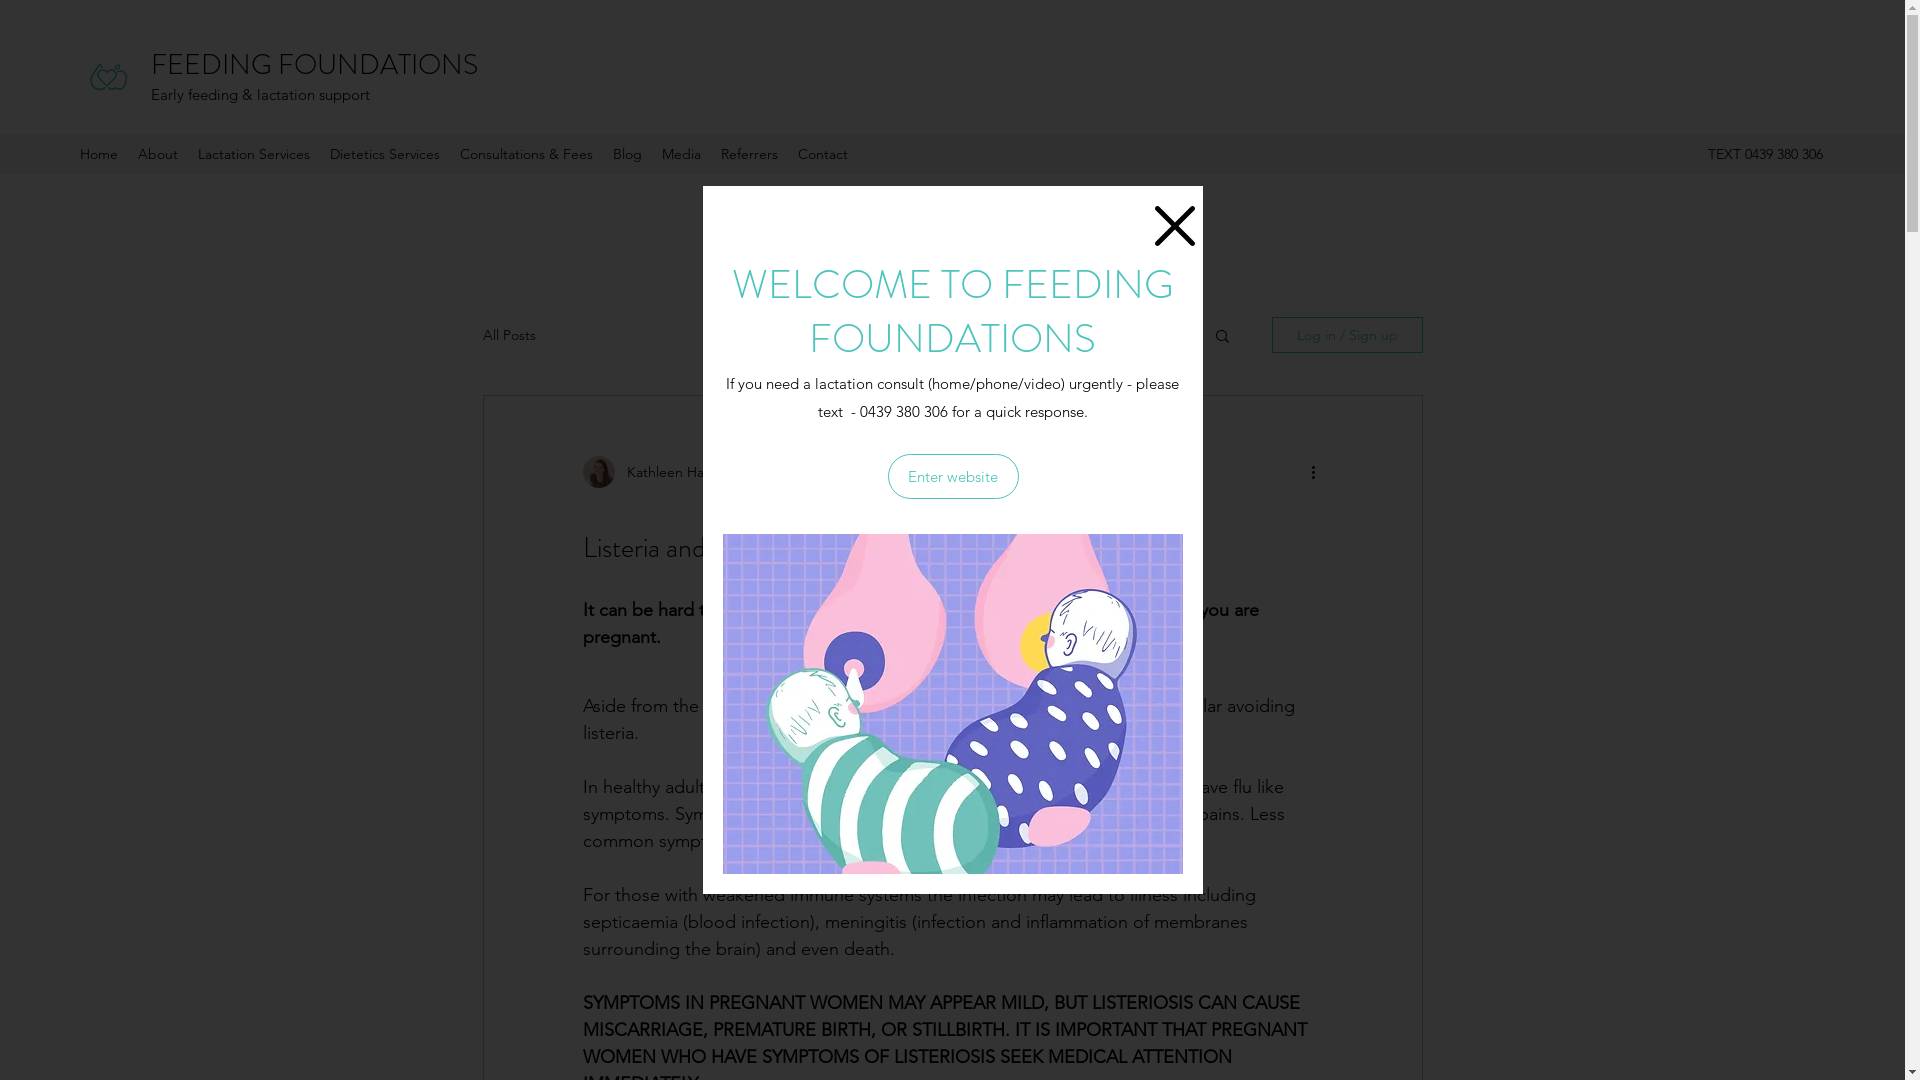 This screenshot has height=1080, width=1920. Describe the element at coordinates (823, 154) in the screenshot. I see `Contact` at that location.